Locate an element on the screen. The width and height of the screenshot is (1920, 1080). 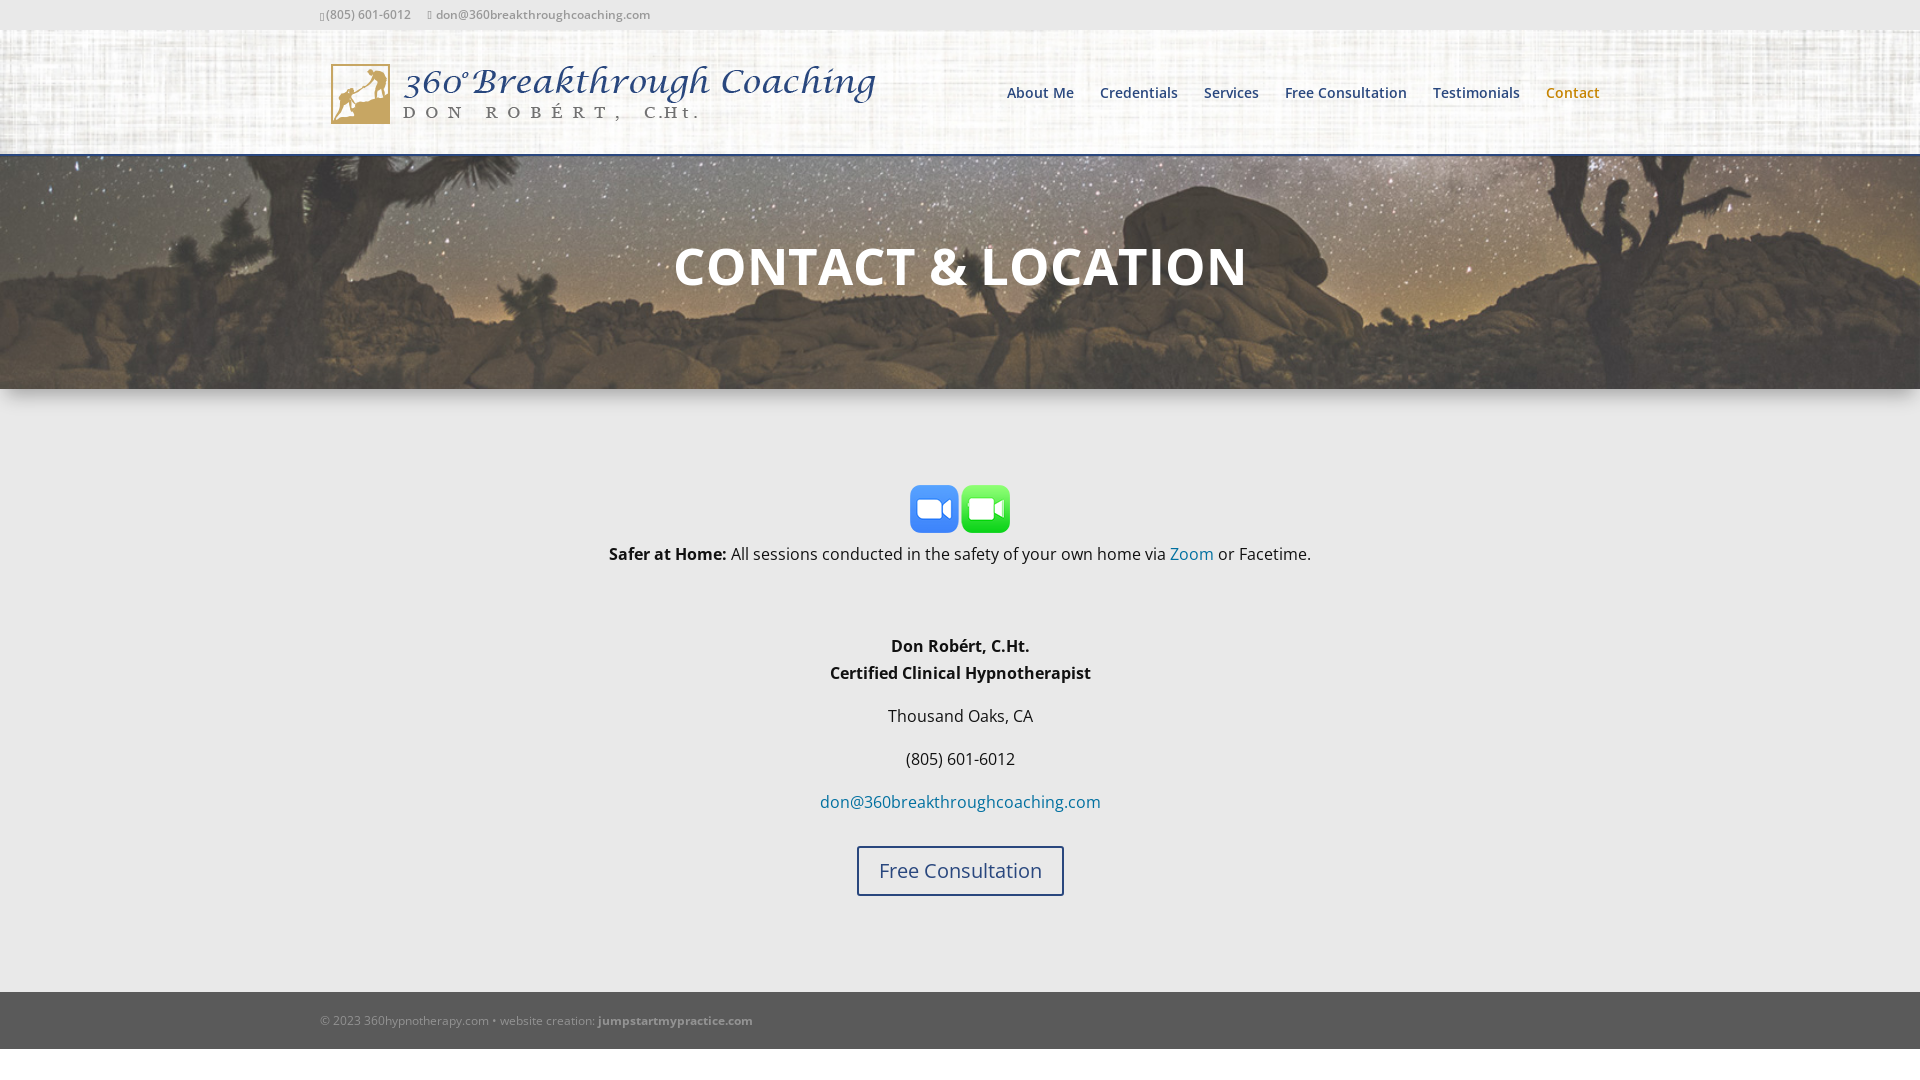
Zoom is located at coordinates (1192, 554).